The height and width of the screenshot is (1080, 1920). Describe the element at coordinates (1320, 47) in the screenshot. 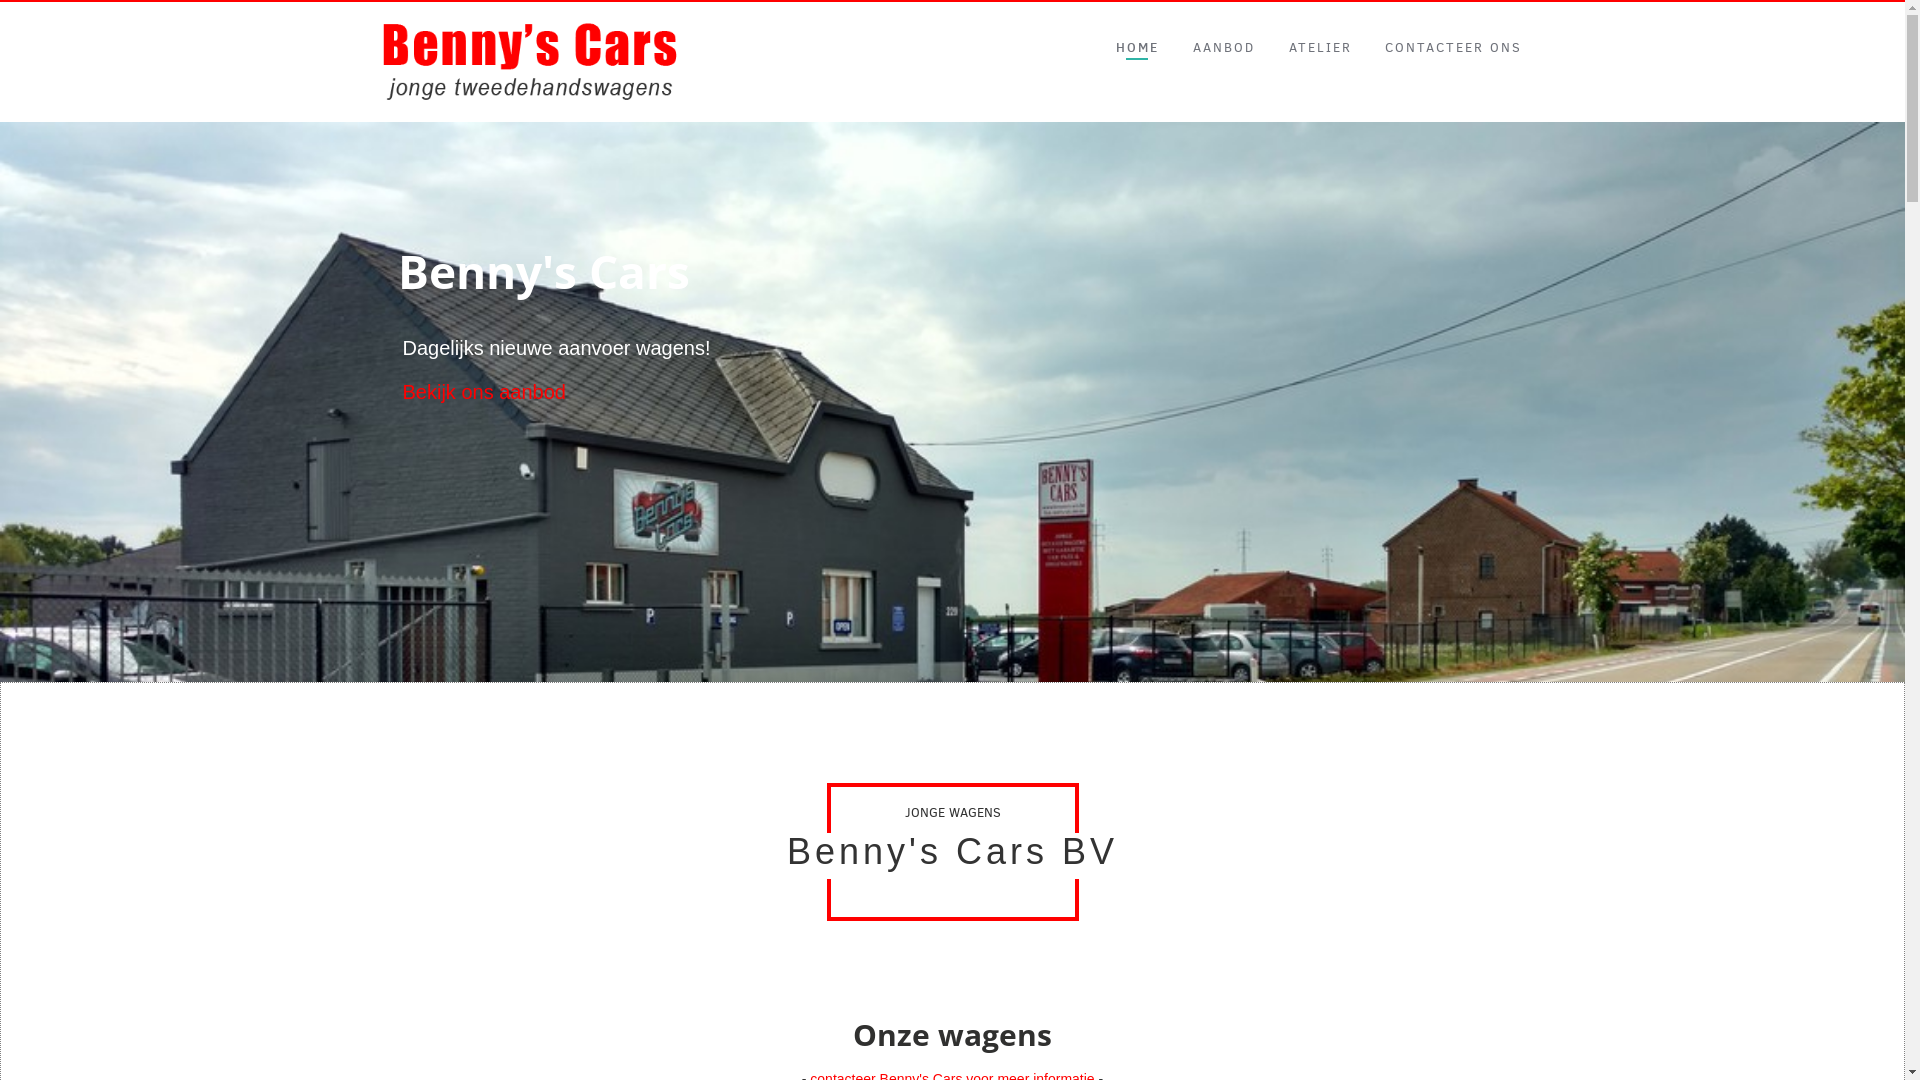

I see `ATELIER` at that location.